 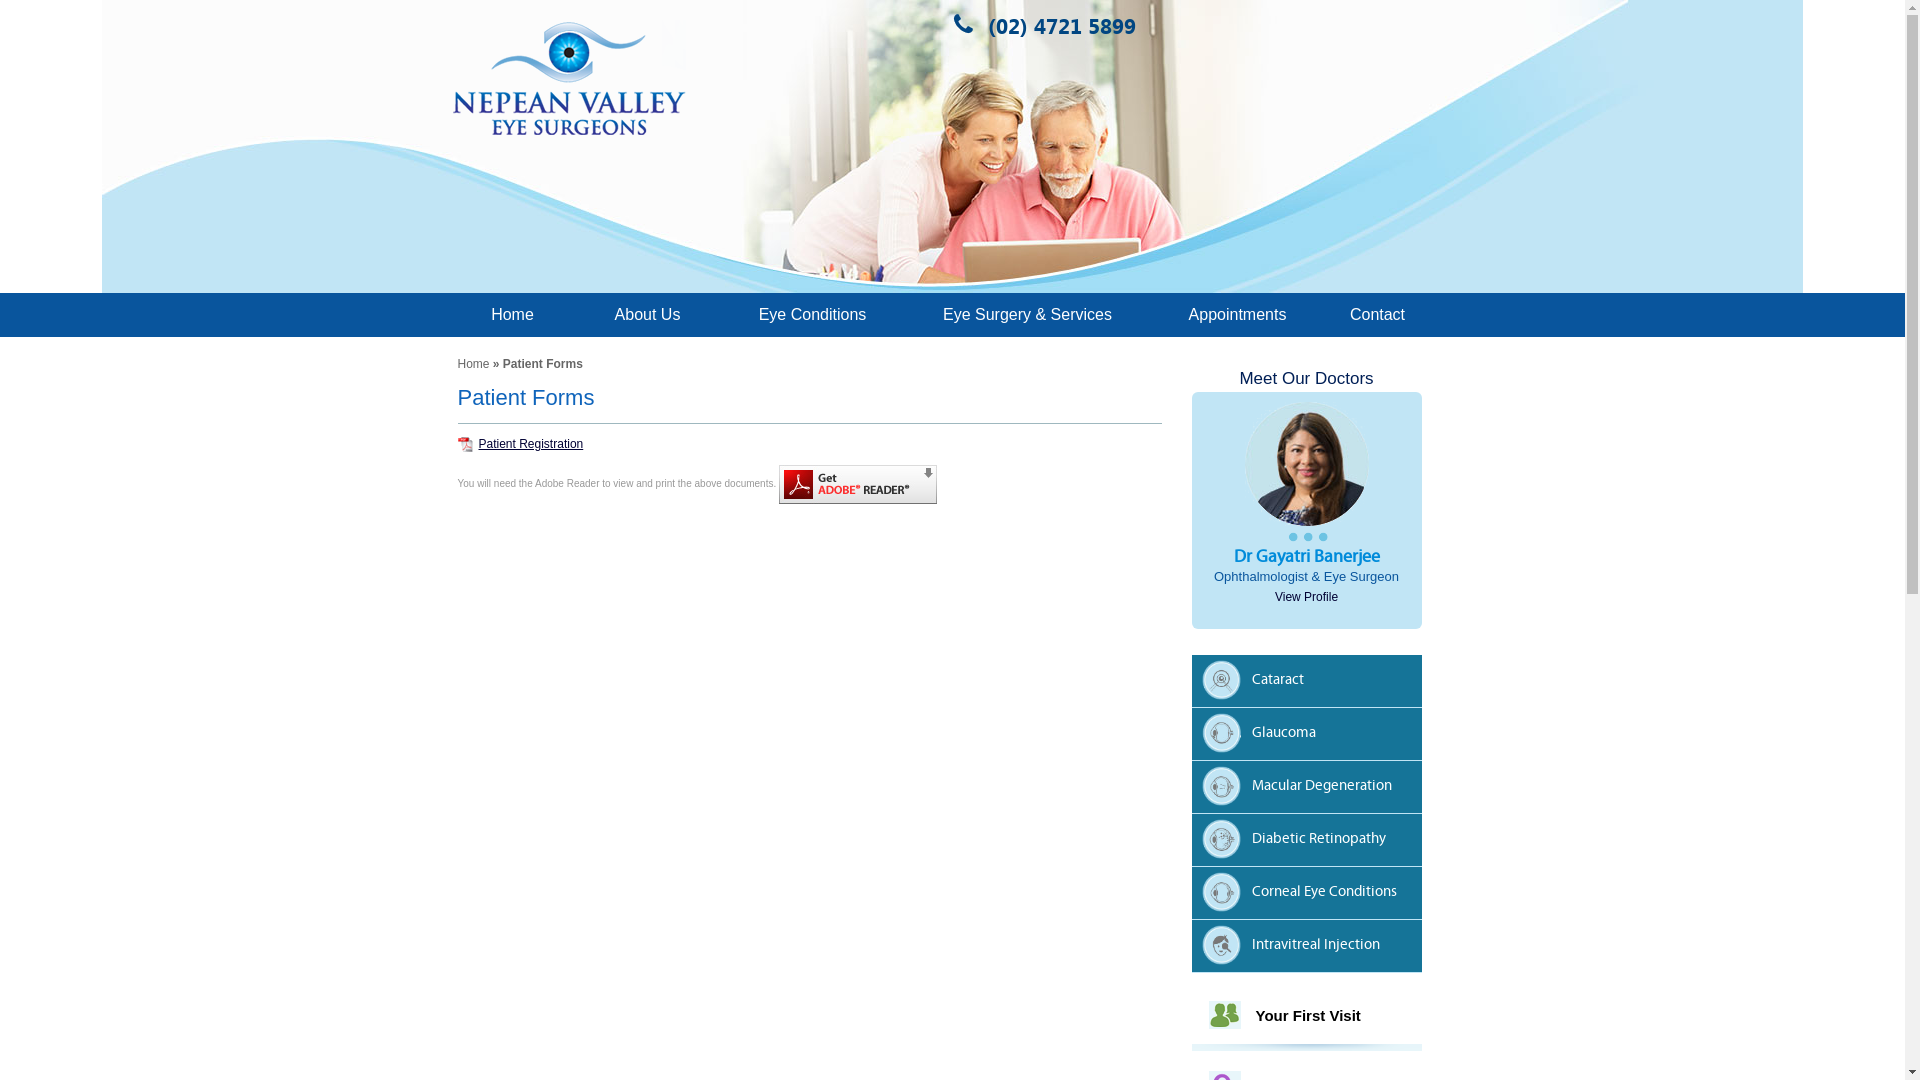 I want to click on Contact, so click(x=1377, y=314).